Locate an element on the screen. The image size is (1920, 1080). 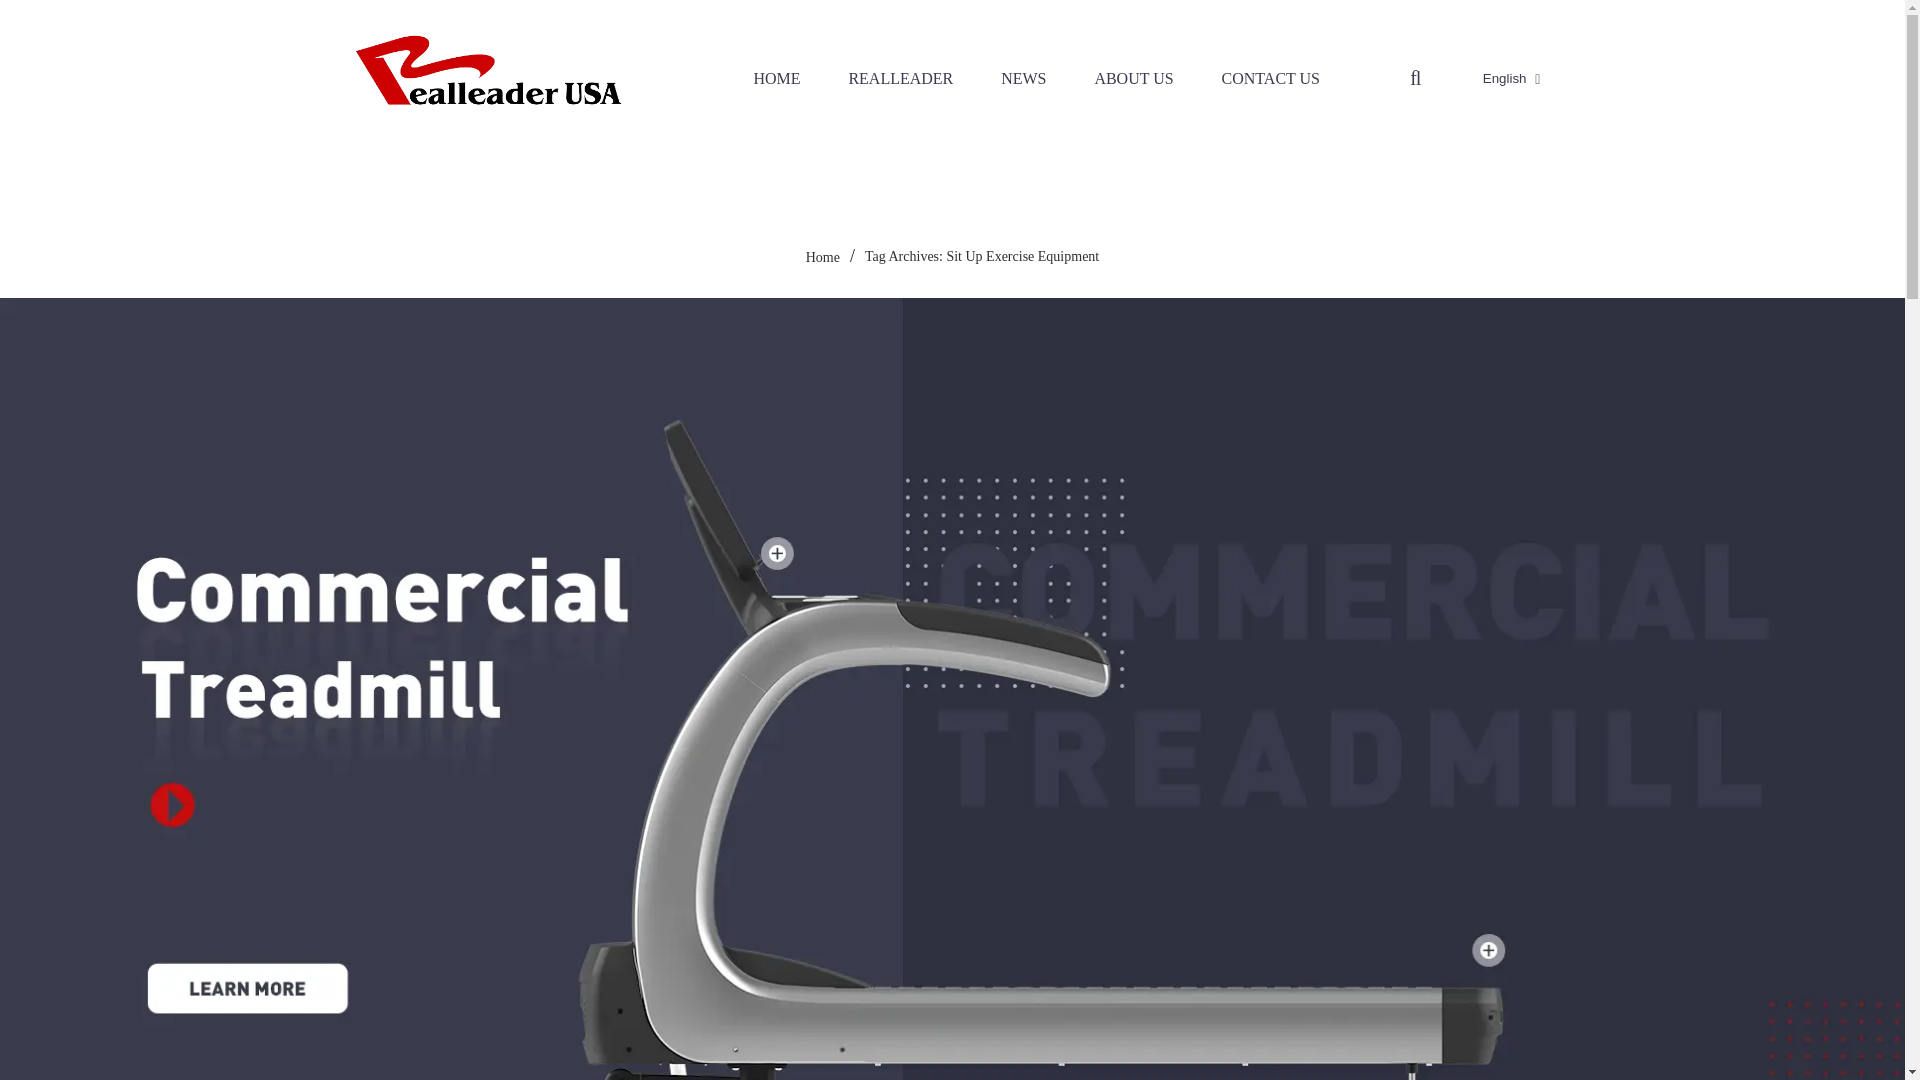
English is located at coordinates (1488, 78).